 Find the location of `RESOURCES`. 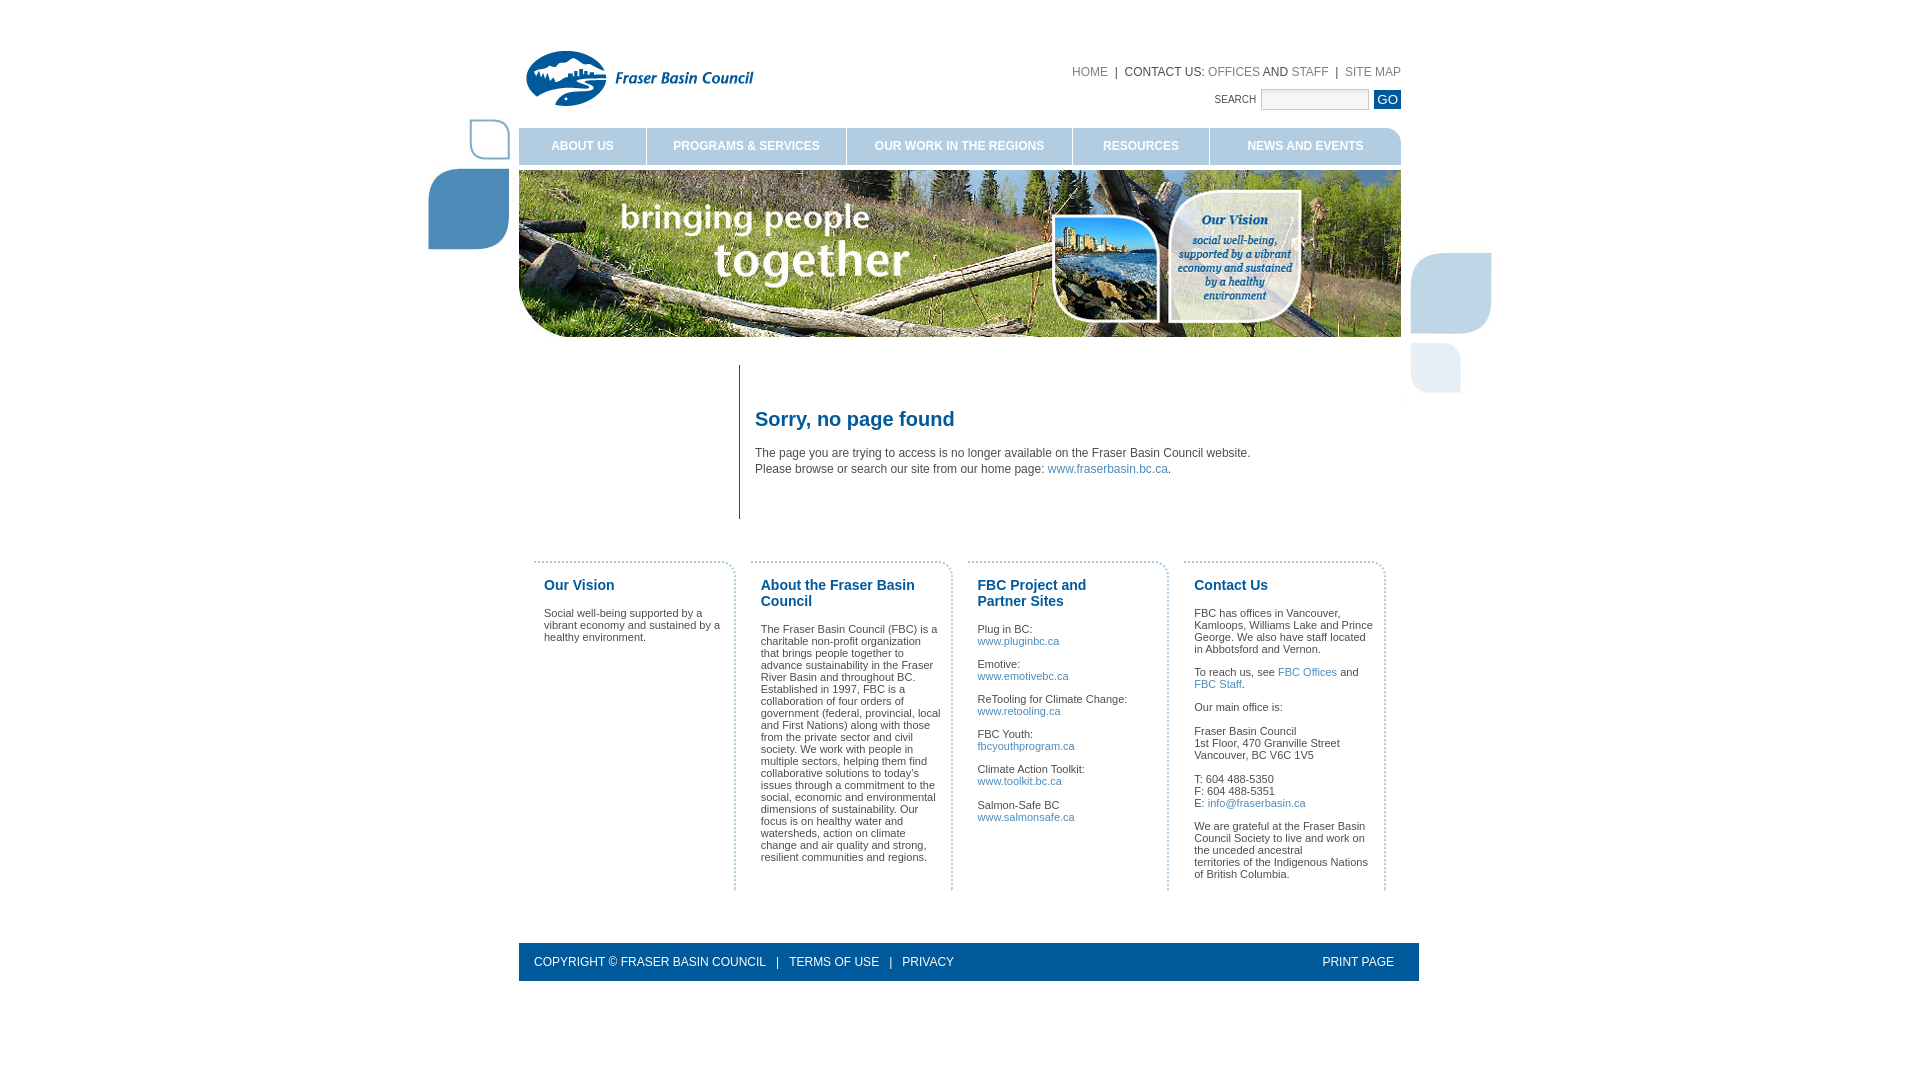

RESOURCES is located at coordinates (1142, 146).